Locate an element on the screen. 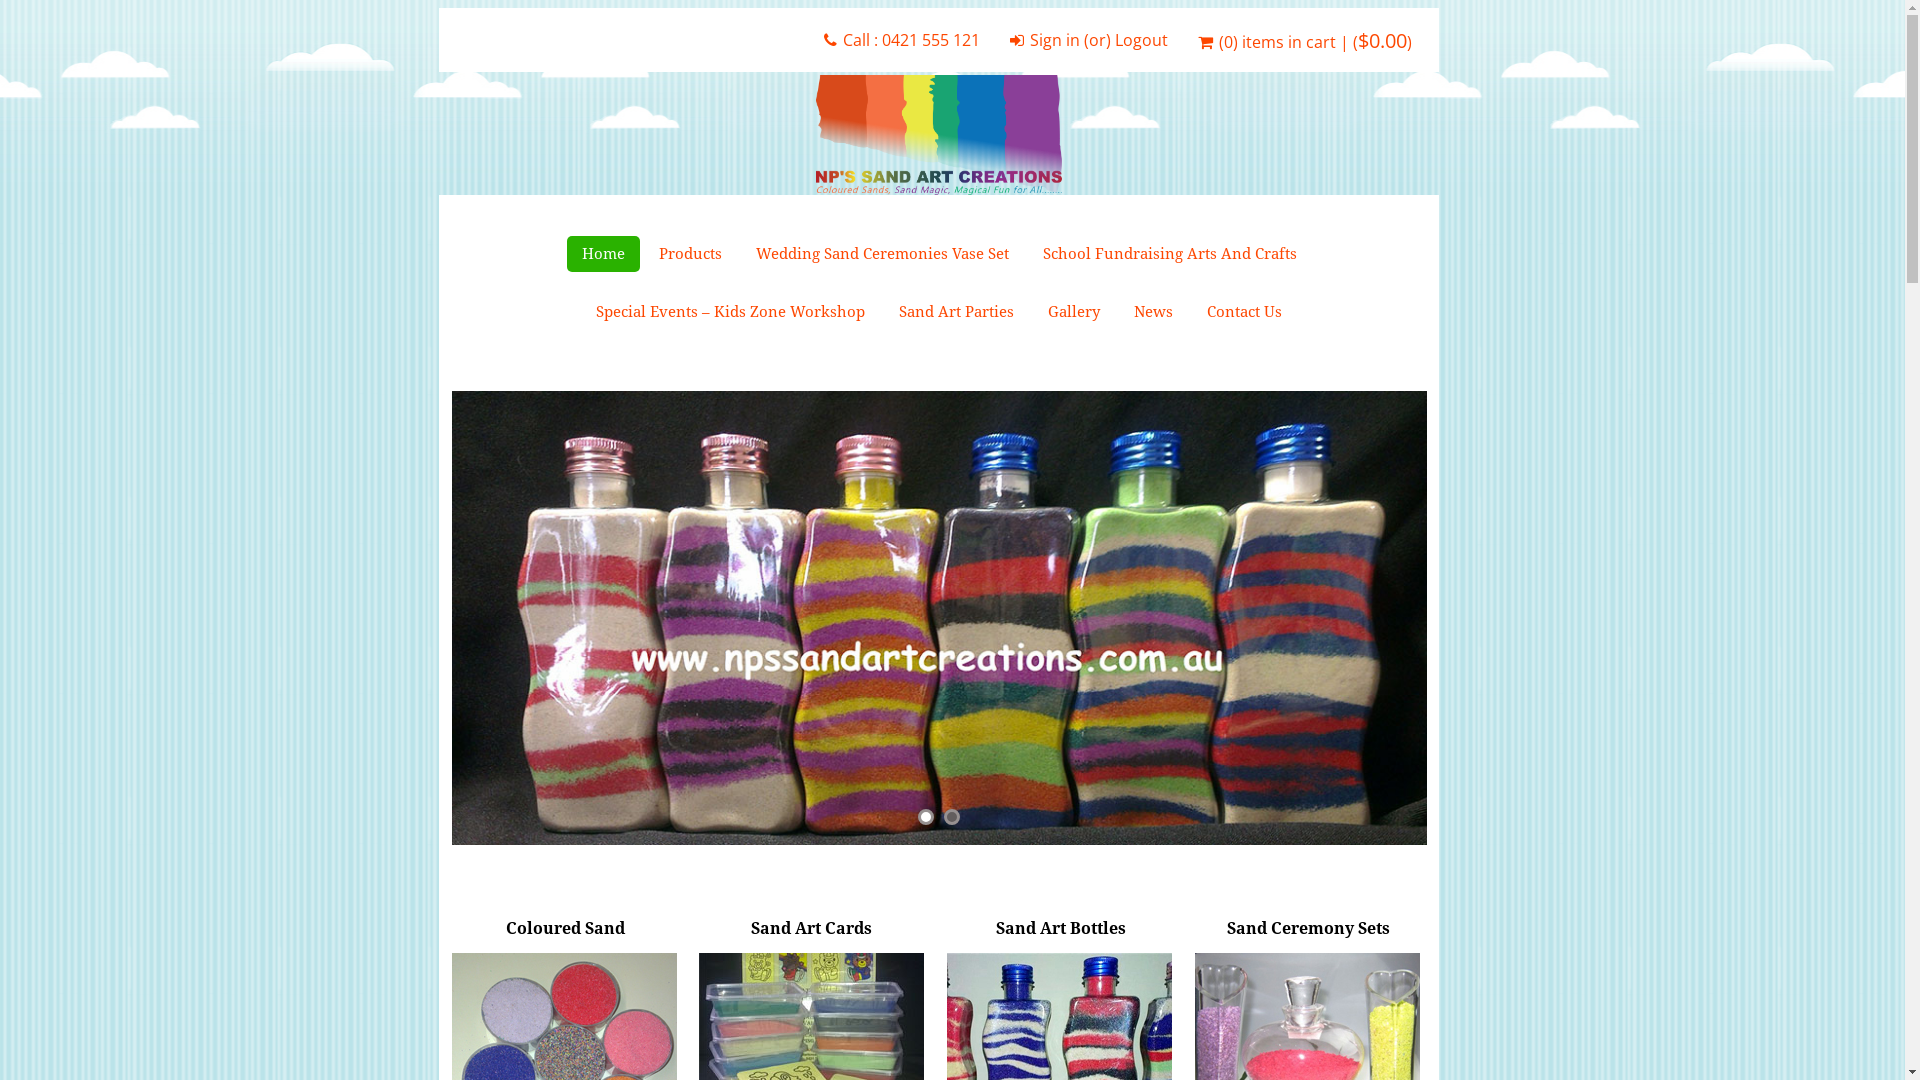 This screenshot has height=1080, width=1920. Wedding Sand Ceremonies Vase Set is located at coordinates (882, 254).